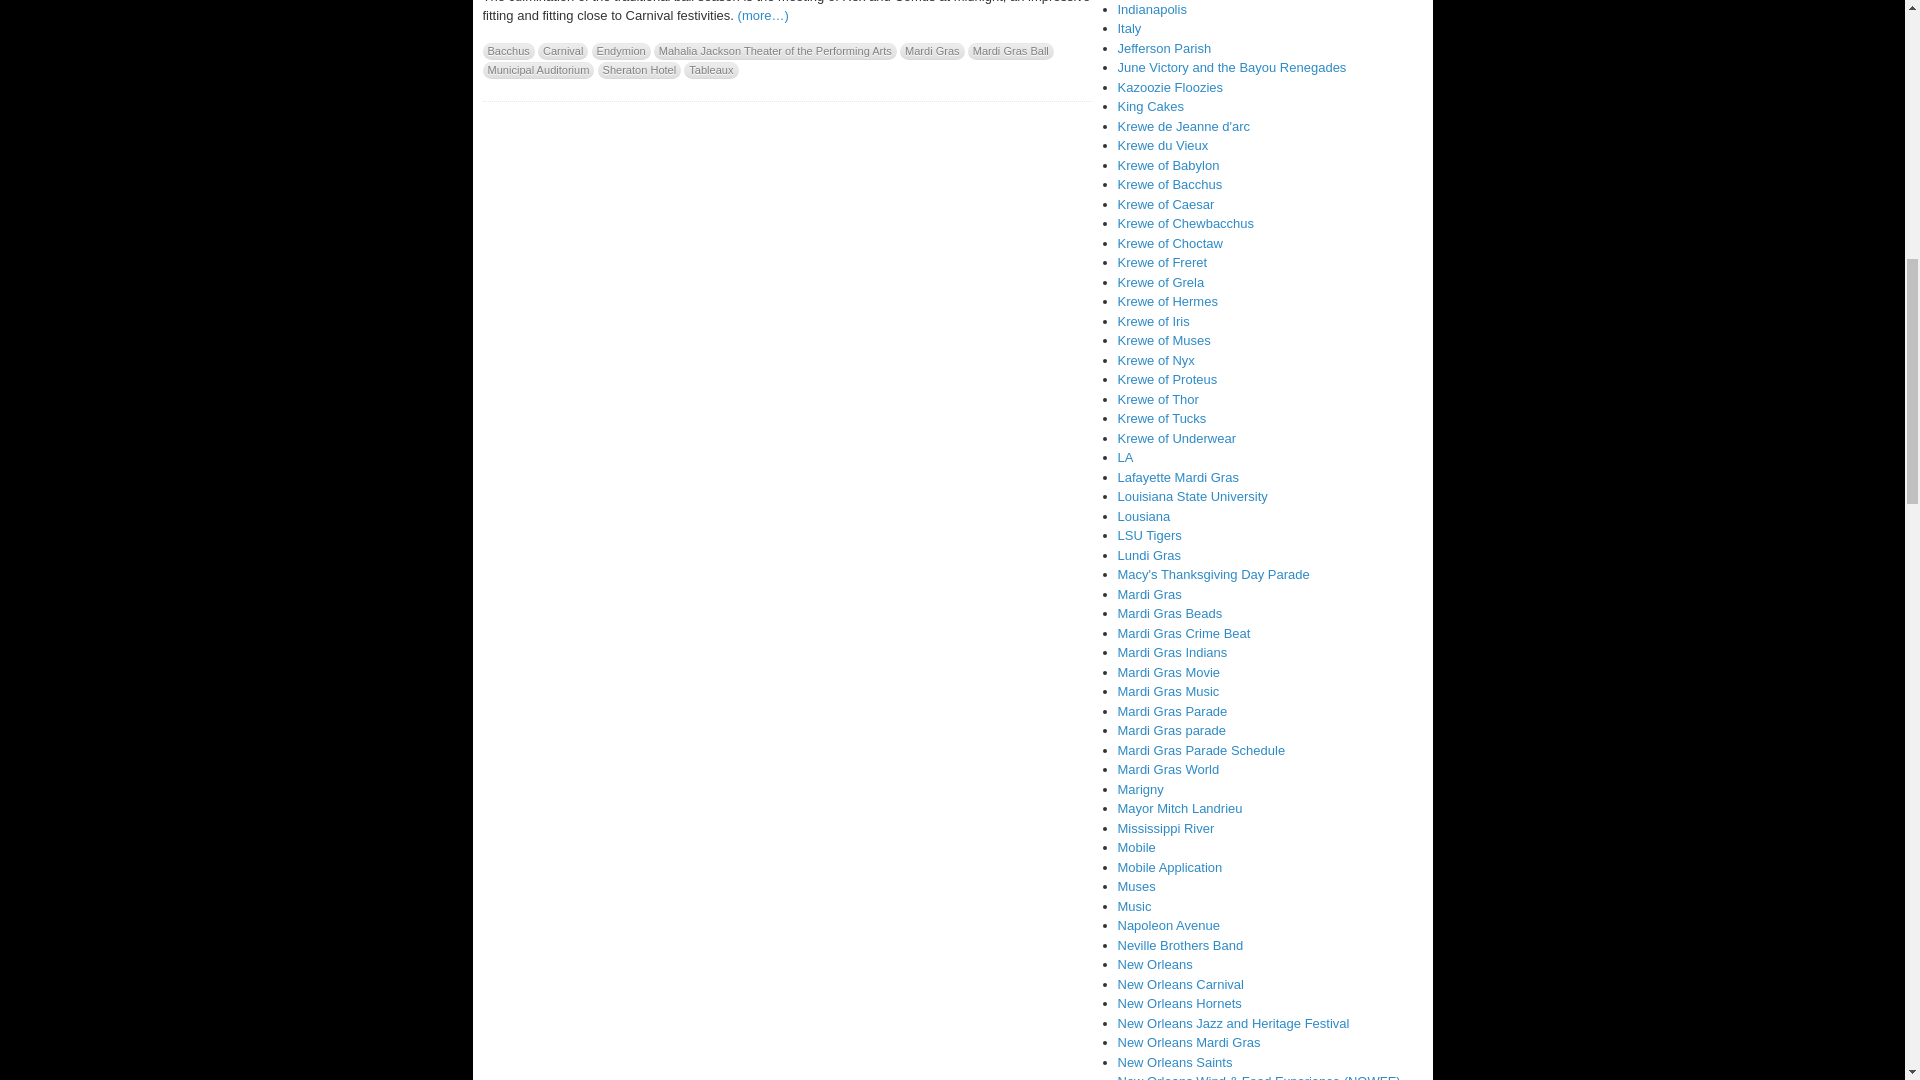  Describe the element at coordinates (563, 50) in the screenshot. I see `Carnival` at that location.